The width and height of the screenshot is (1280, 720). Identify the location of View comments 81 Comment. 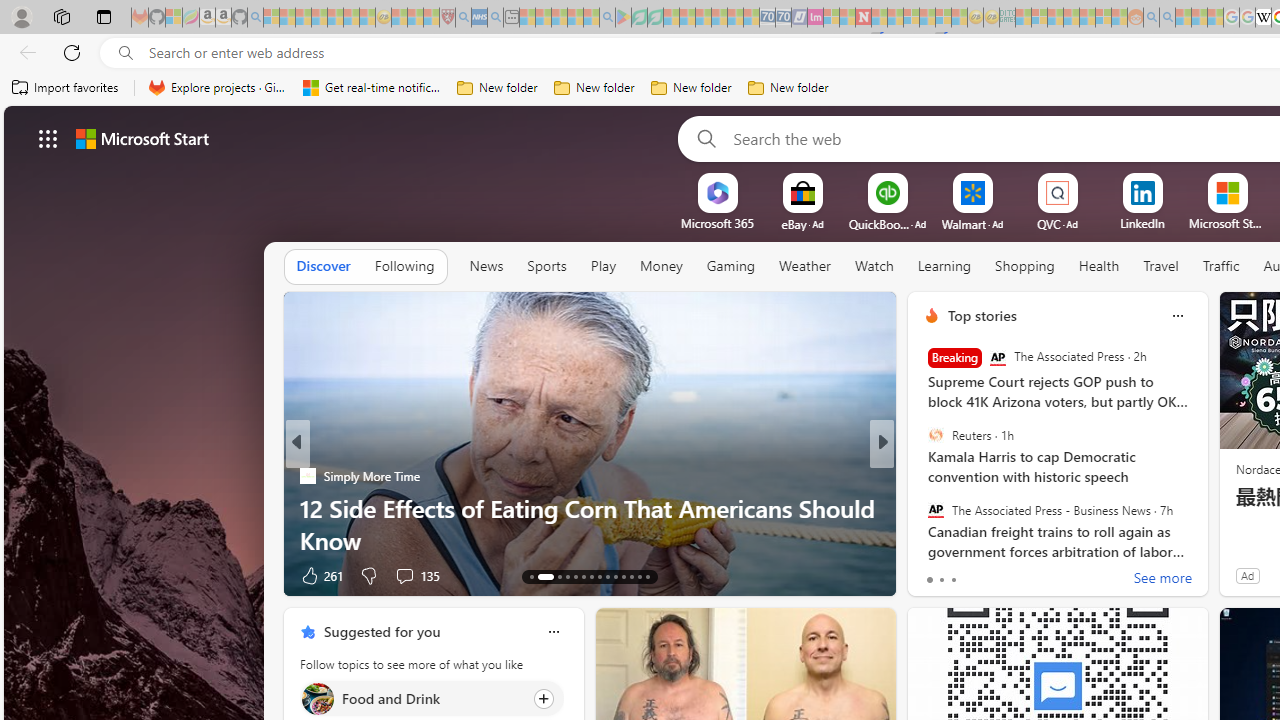
(1030, 574).